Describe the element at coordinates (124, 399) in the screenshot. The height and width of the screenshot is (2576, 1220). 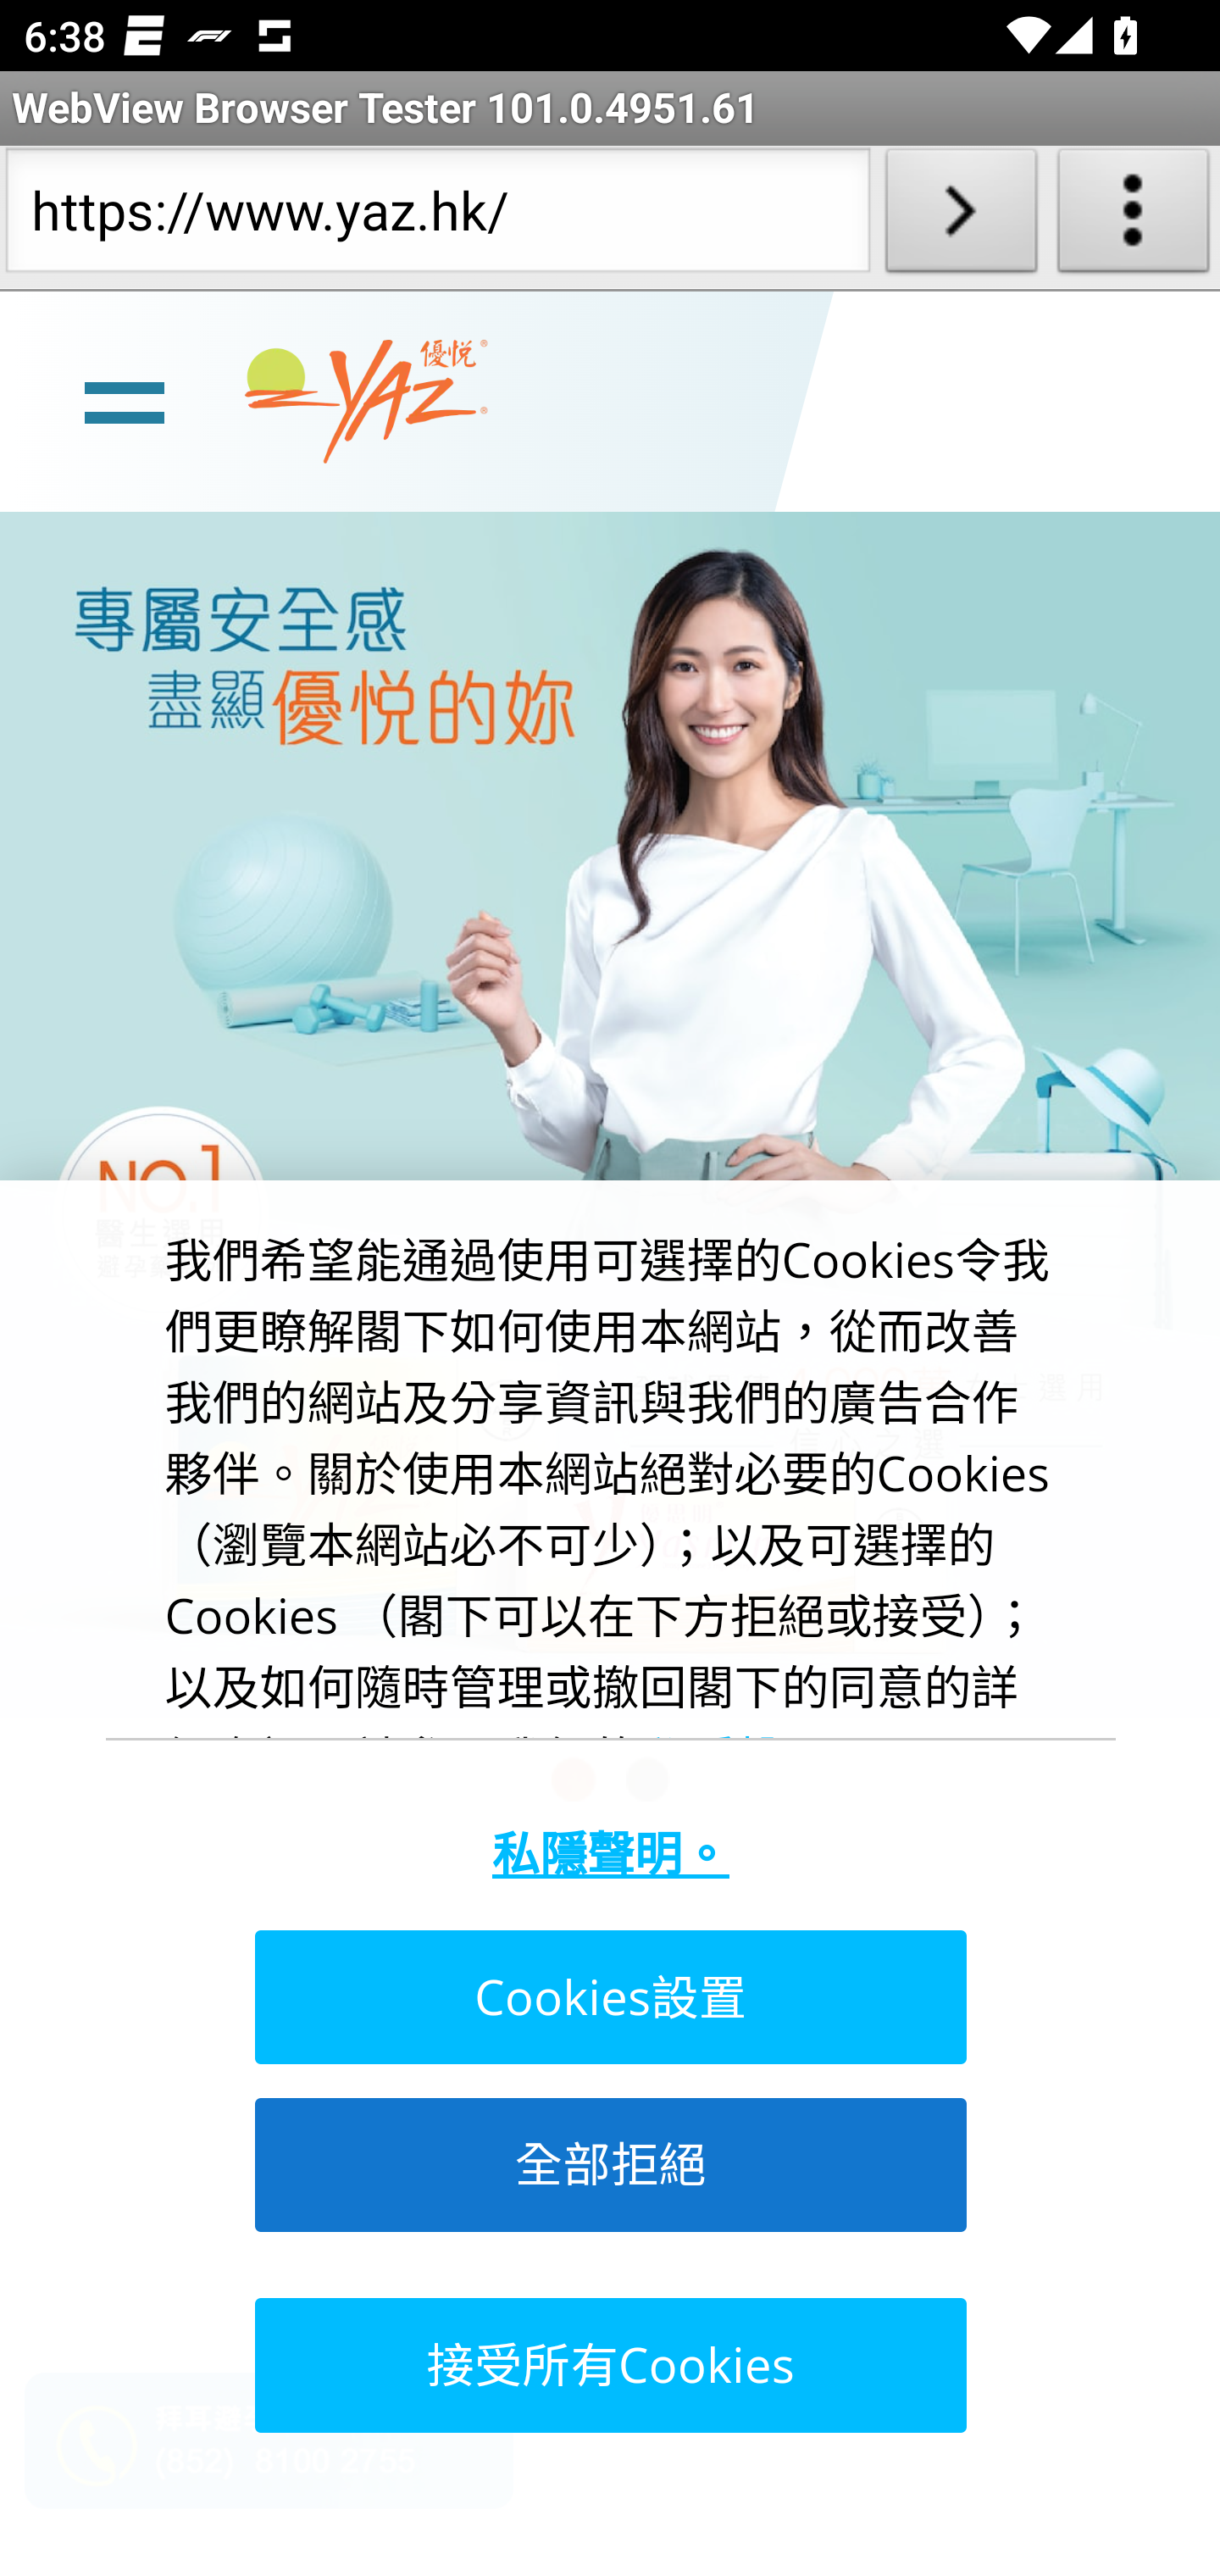
I see `line Toggle burger menu` at that location.